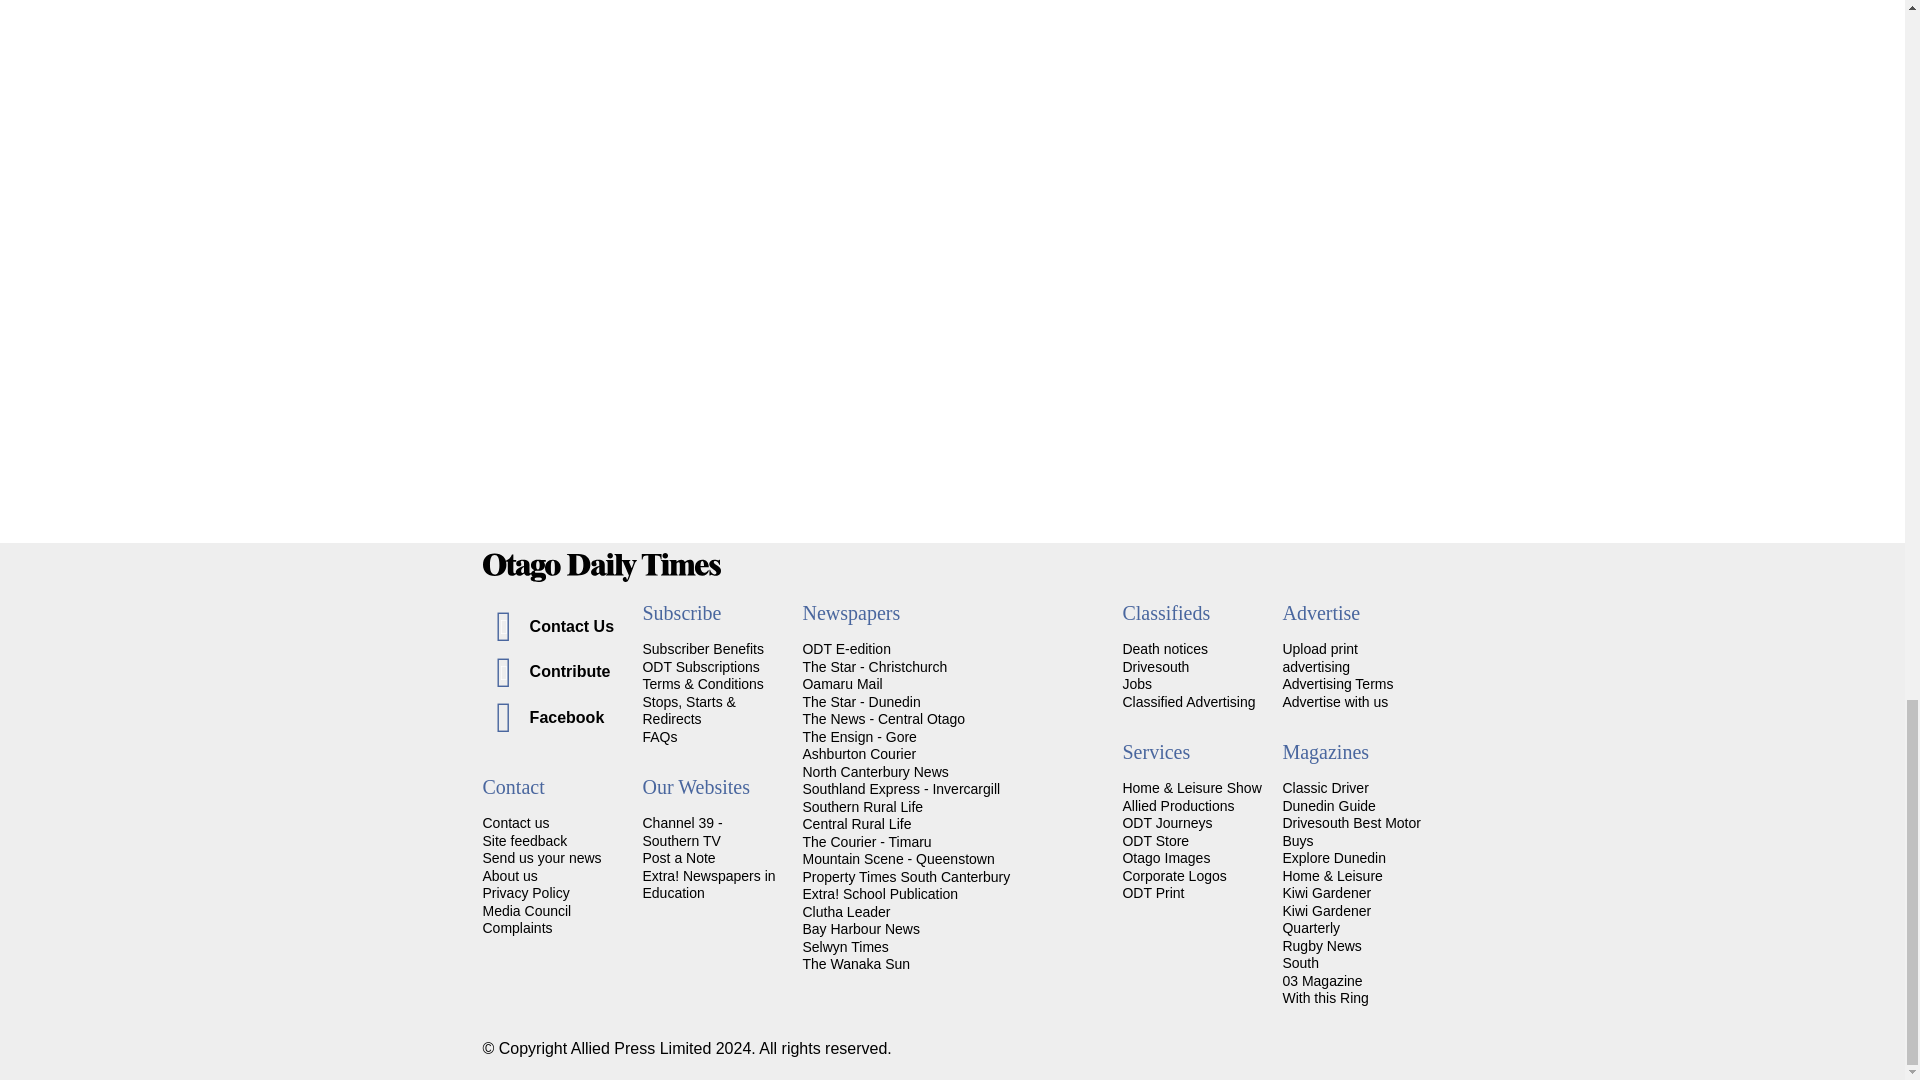 Image resolution: width=1920 pixels, height=1080 pixels. What do you see at coordinates (515, 822) in the screenshot?
I see `Get in touch` at bounding box center [515, 822].